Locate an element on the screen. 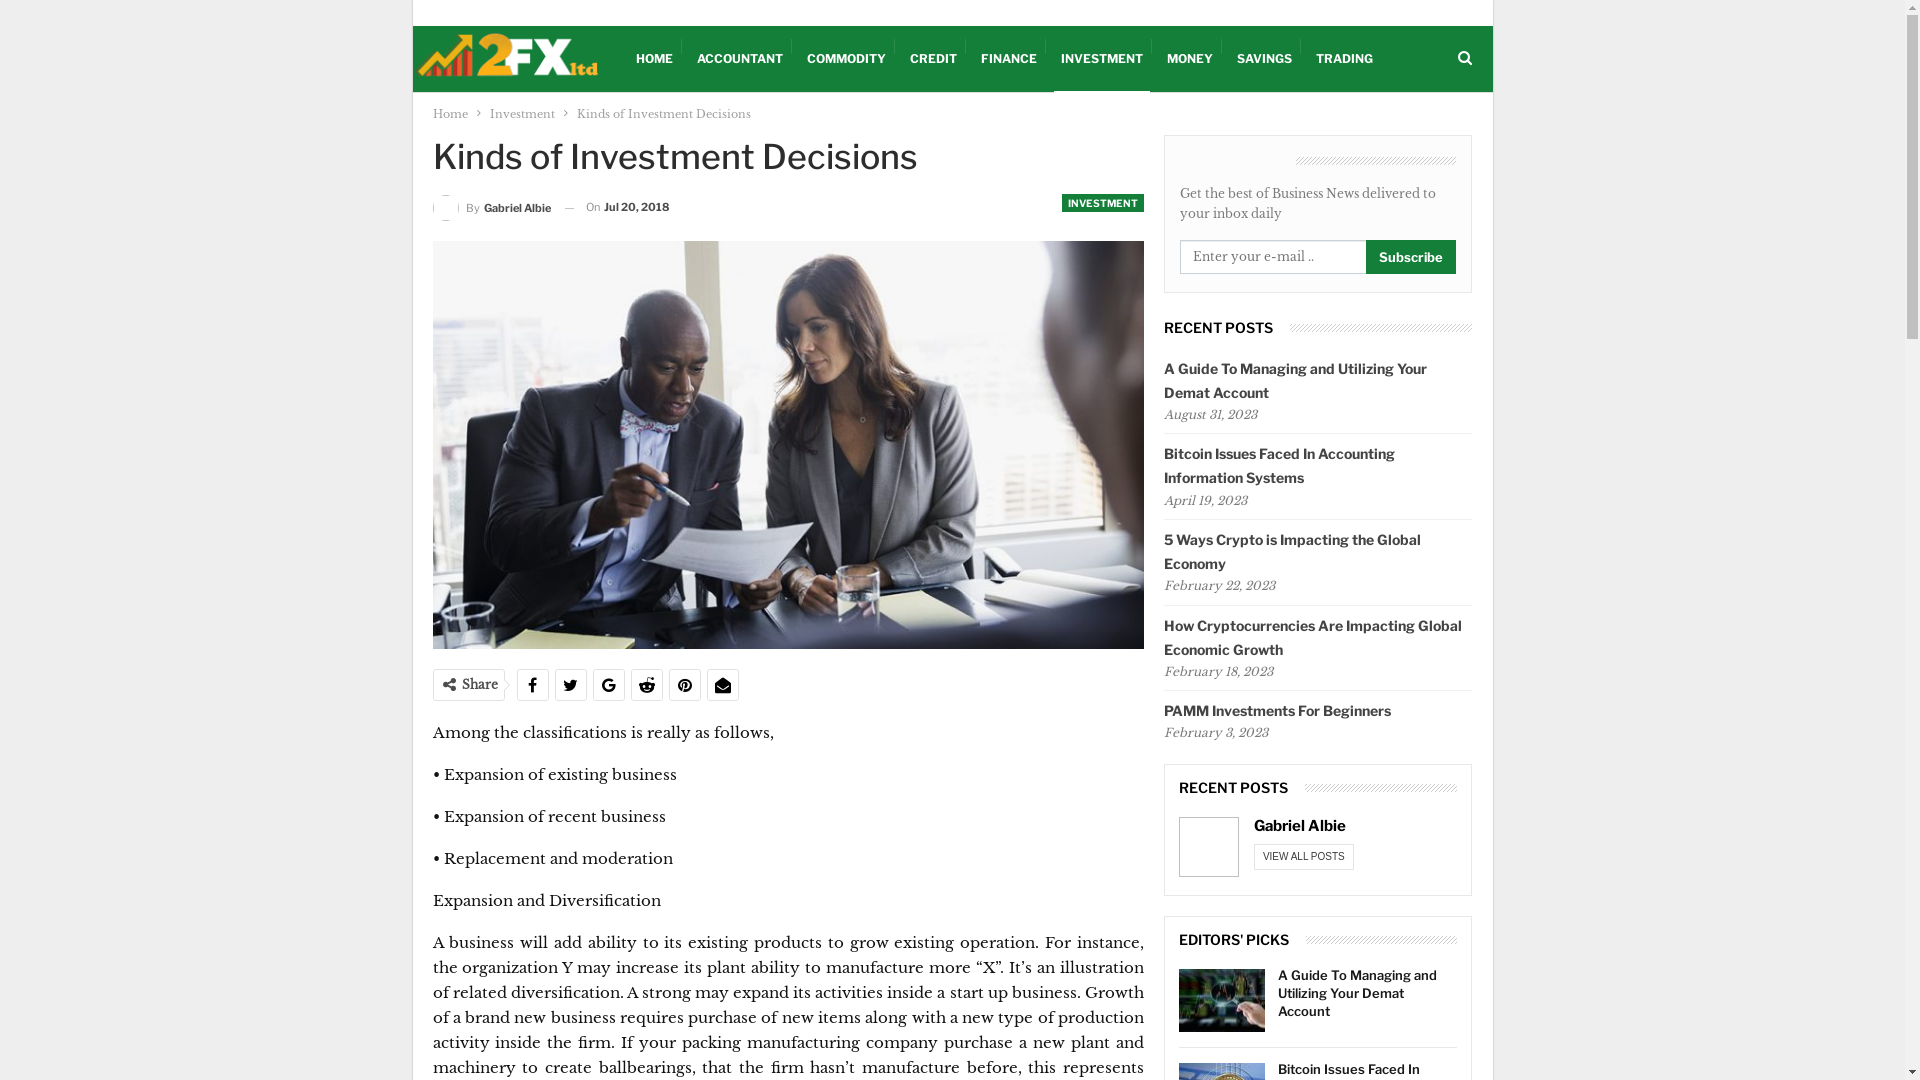 The width and height of the screenshot is (1920, 1080). TRADING is located at coordinates (1344, 59).